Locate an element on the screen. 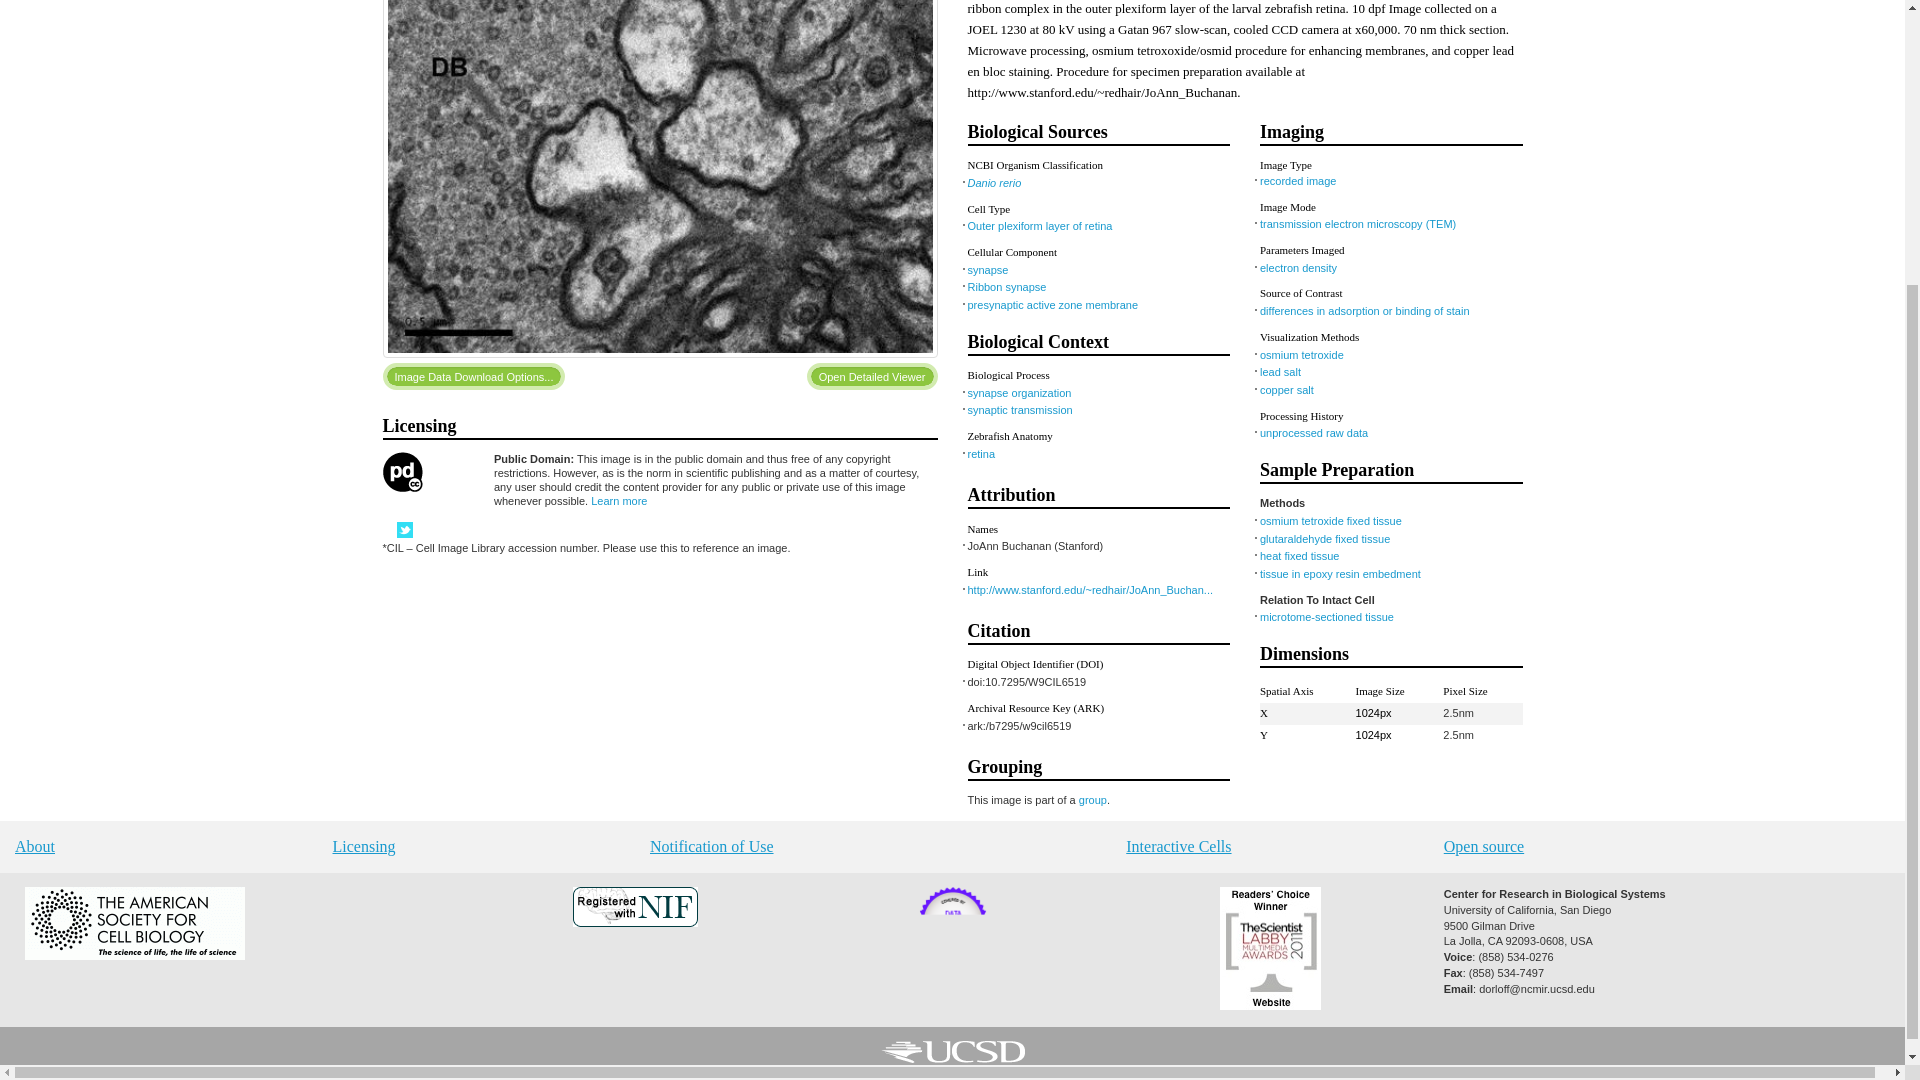 This screenshot has height=1080, width=1920. synapse is located at coordinates (988, 270).